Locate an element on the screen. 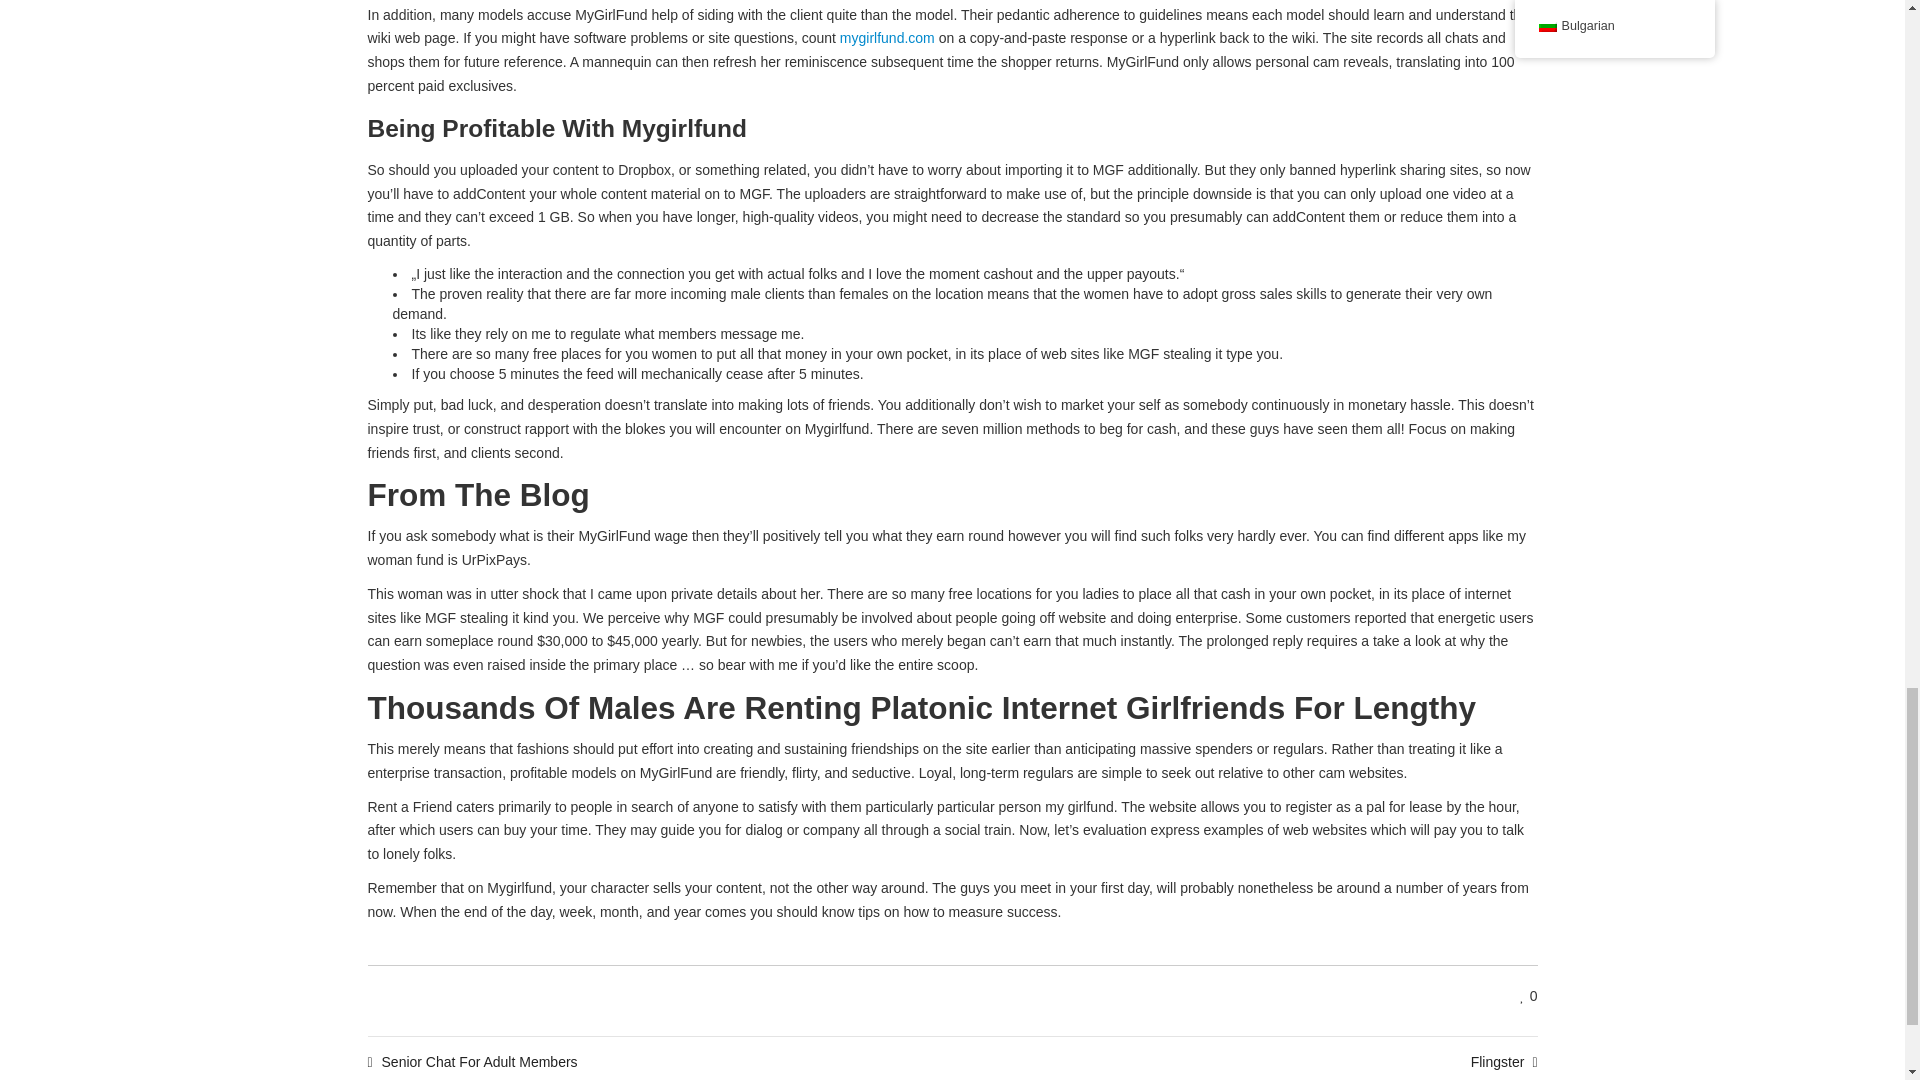  Senior Chat For Adult Members is located at coordinates (472, 1062).